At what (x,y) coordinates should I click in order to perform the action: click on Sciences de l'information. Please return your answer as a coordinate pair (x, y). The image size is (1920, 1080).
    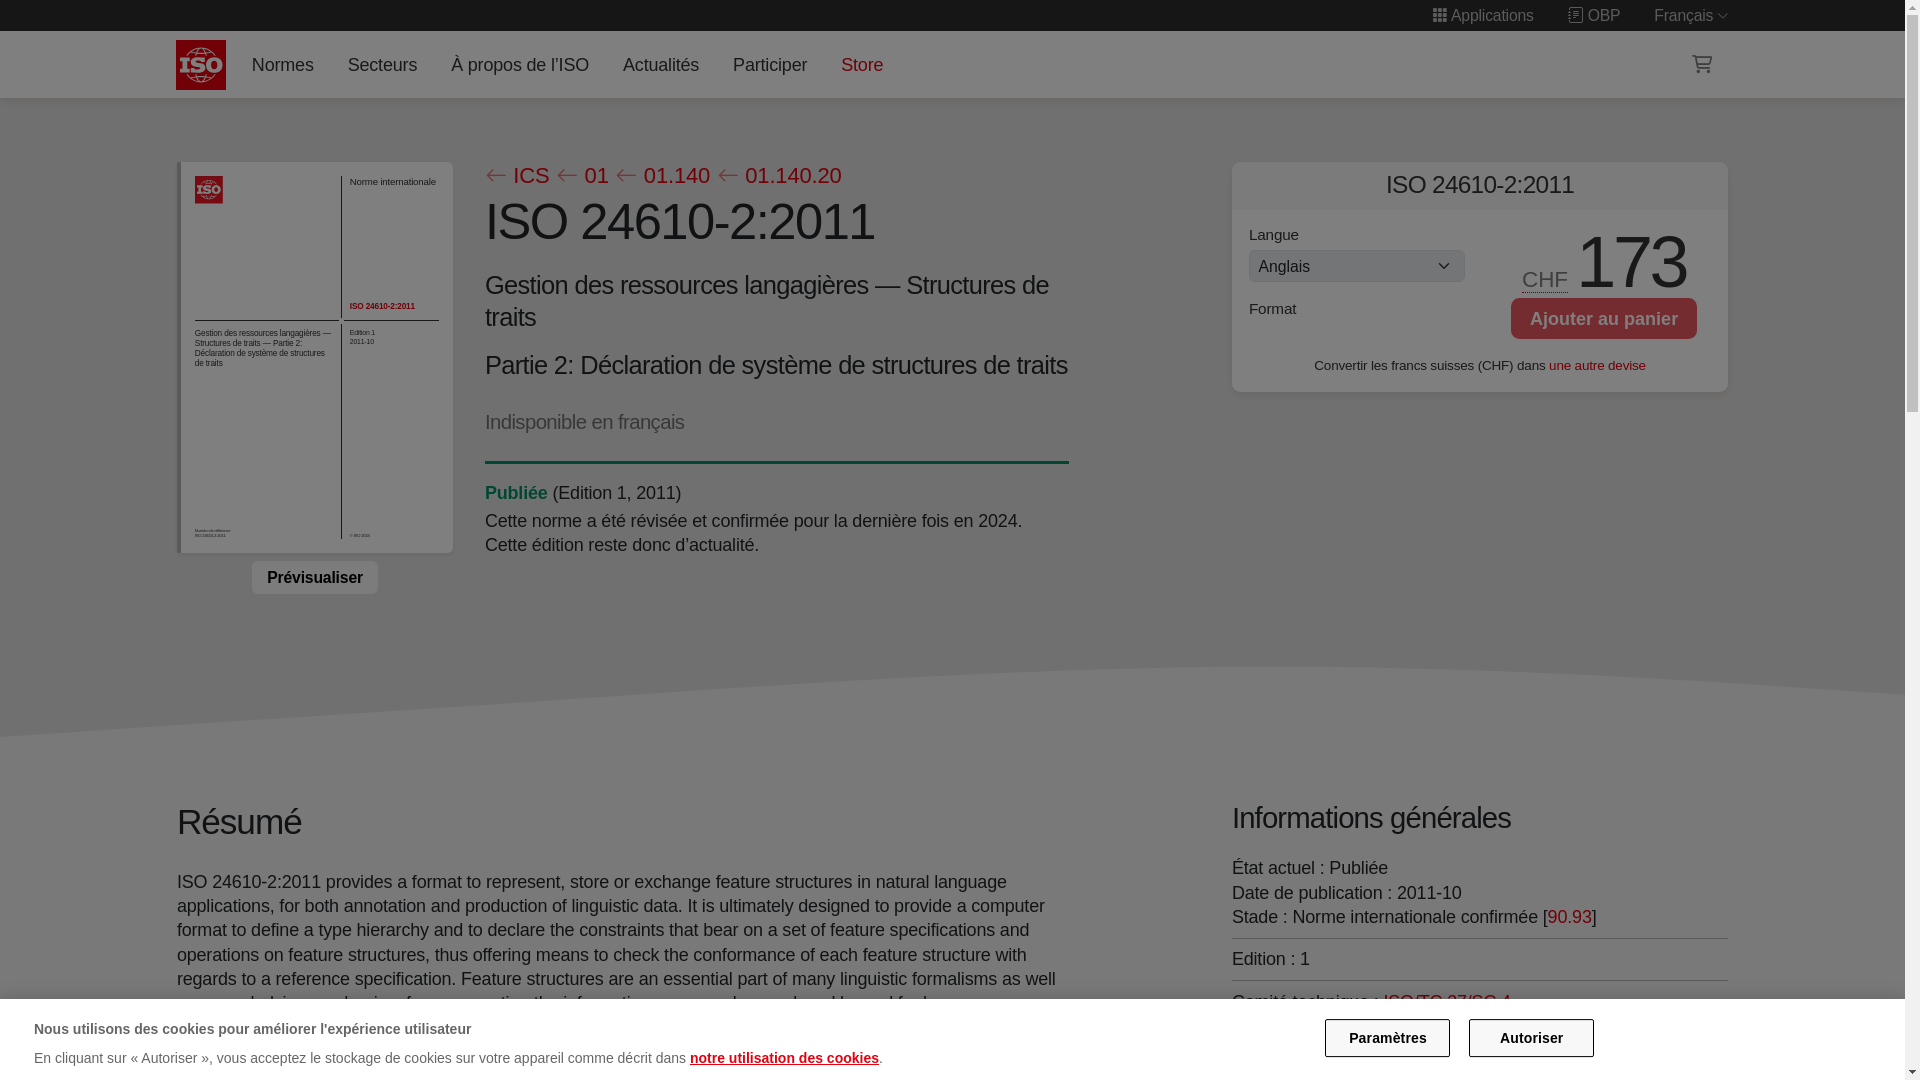
    Looking at the image, I should click on (1314, 1026).